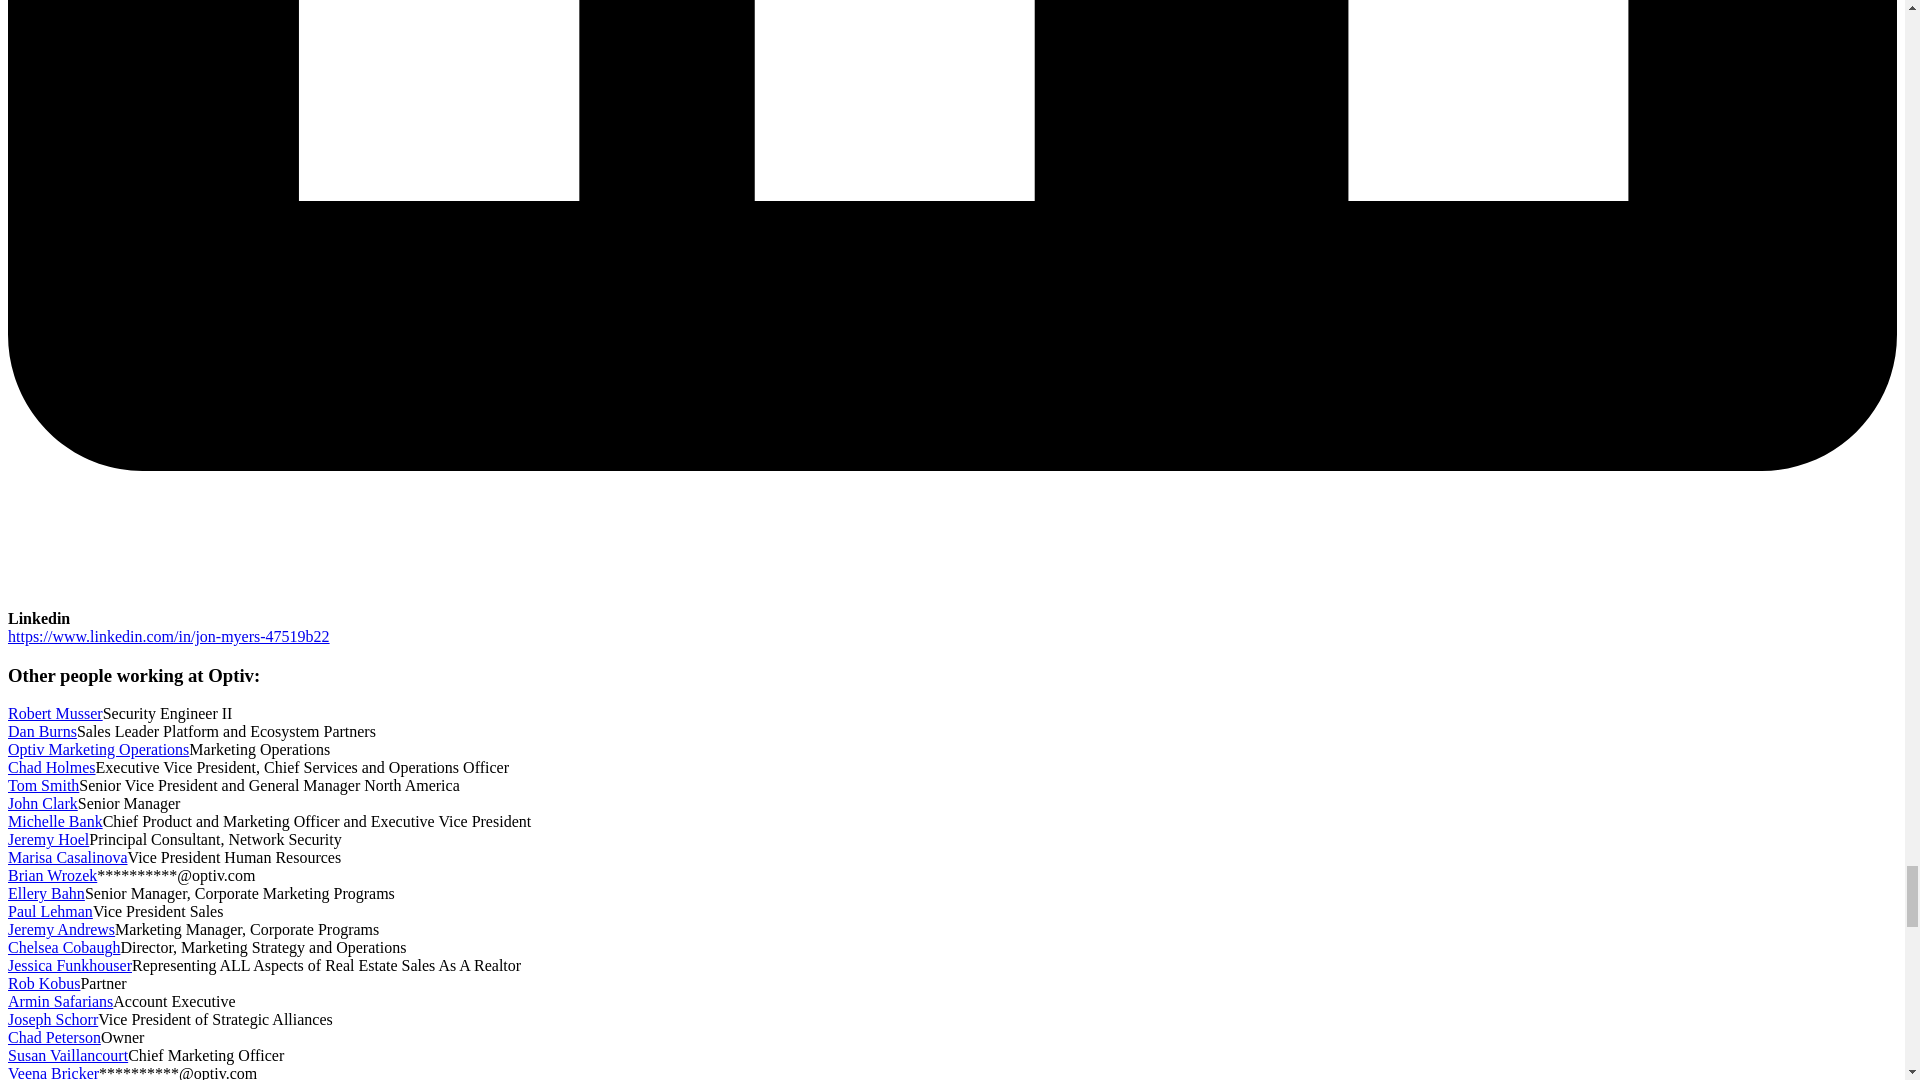 Image resolution: width=1920 pixels, height=1080 pixels. I want to click on Veena Bricker, so click(53, 1072).